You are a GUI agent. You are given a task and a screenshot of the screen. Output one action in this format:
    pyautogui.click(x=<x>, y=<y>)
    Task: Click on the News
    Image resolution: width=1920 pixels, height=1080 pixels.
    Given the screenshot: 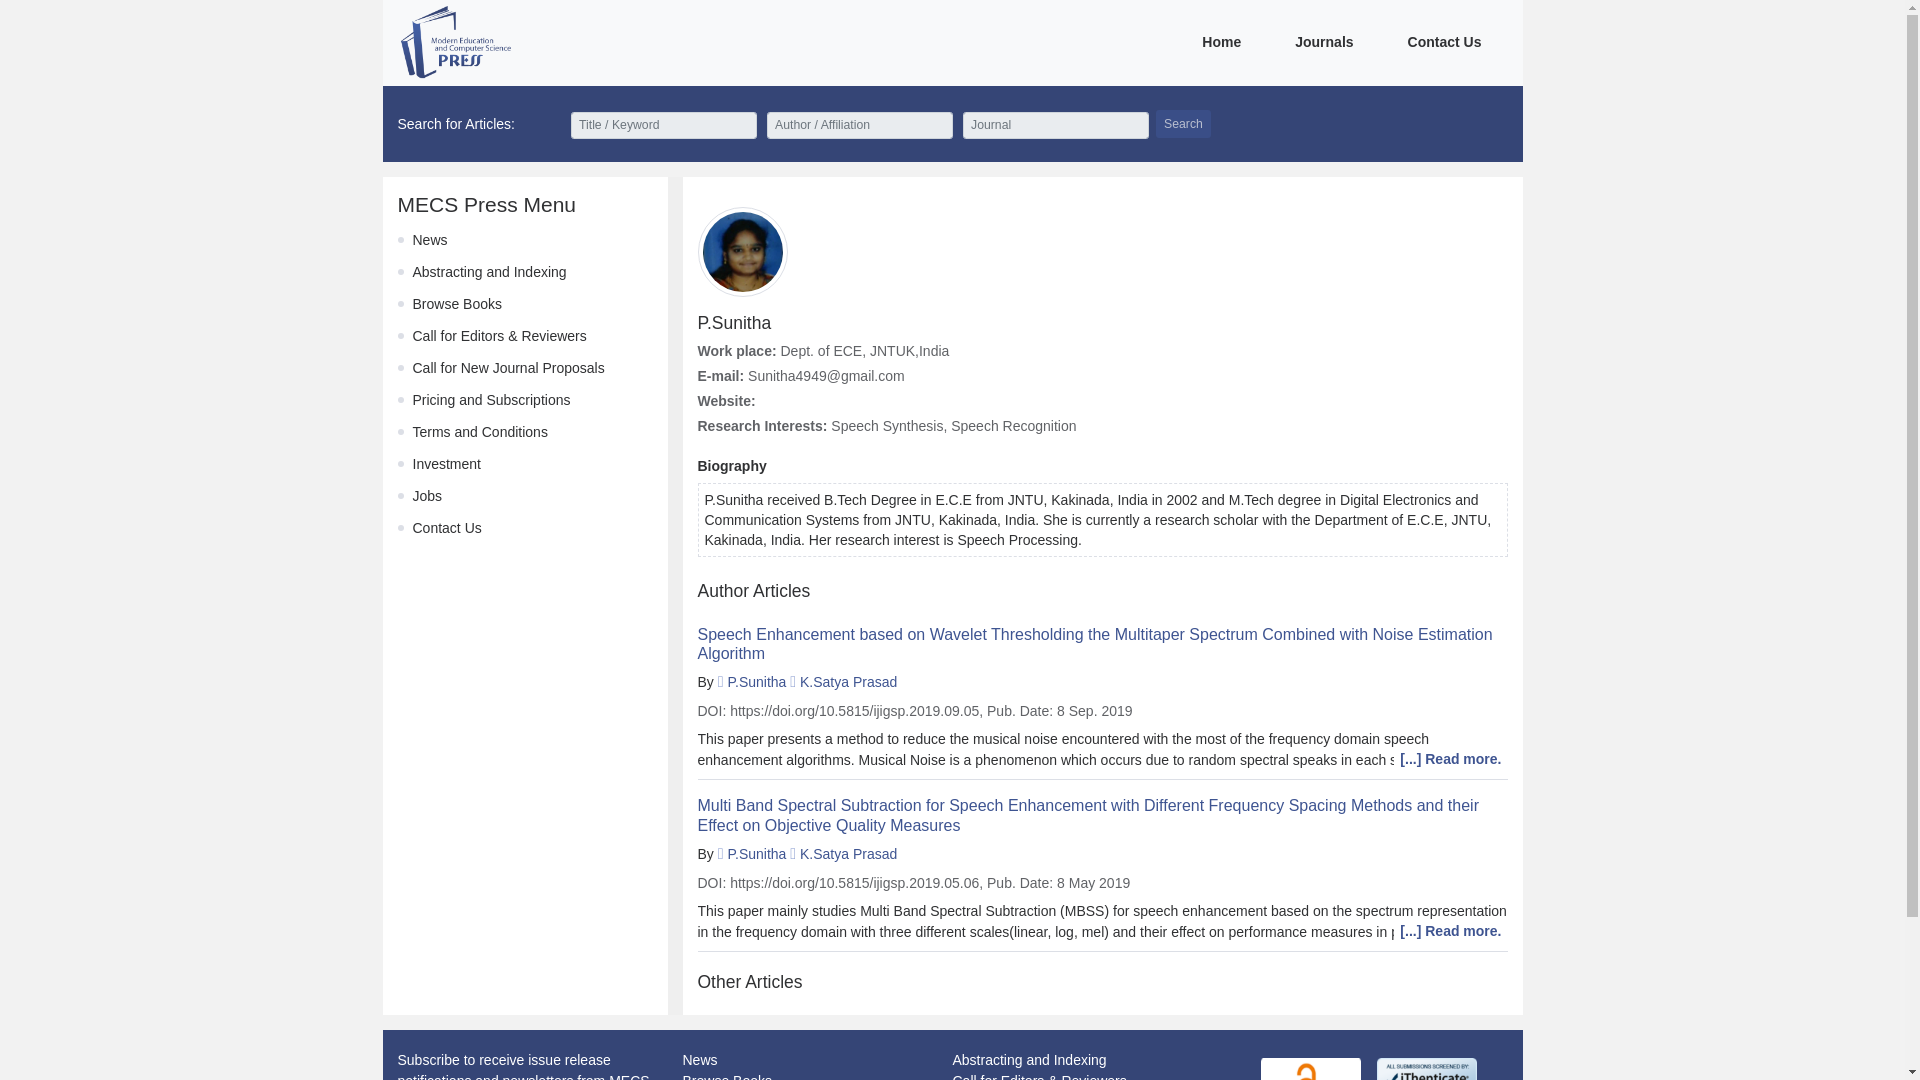 What is the action you would take?
    pyautogui.click(x=698, y=1060)
    